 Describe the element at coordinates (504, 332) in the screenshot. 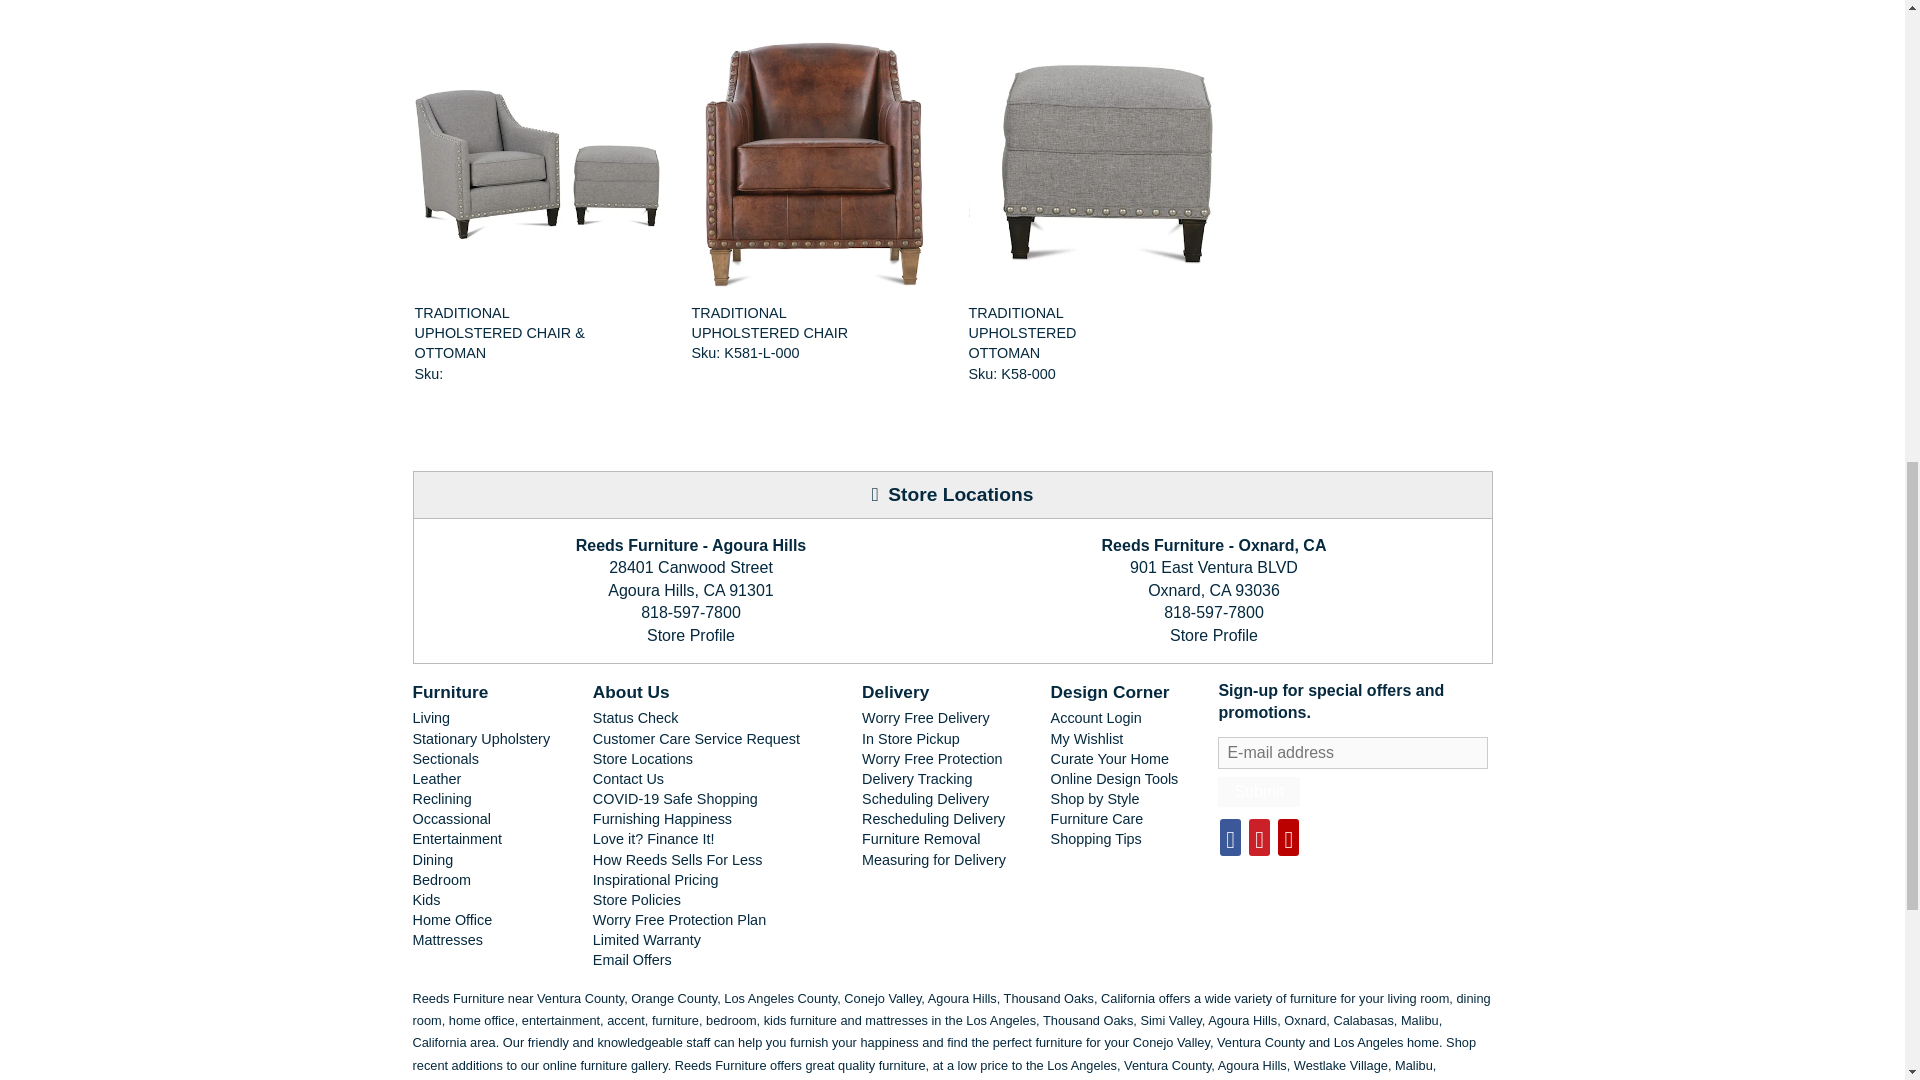

I see `Click to view this Item.` at that location.